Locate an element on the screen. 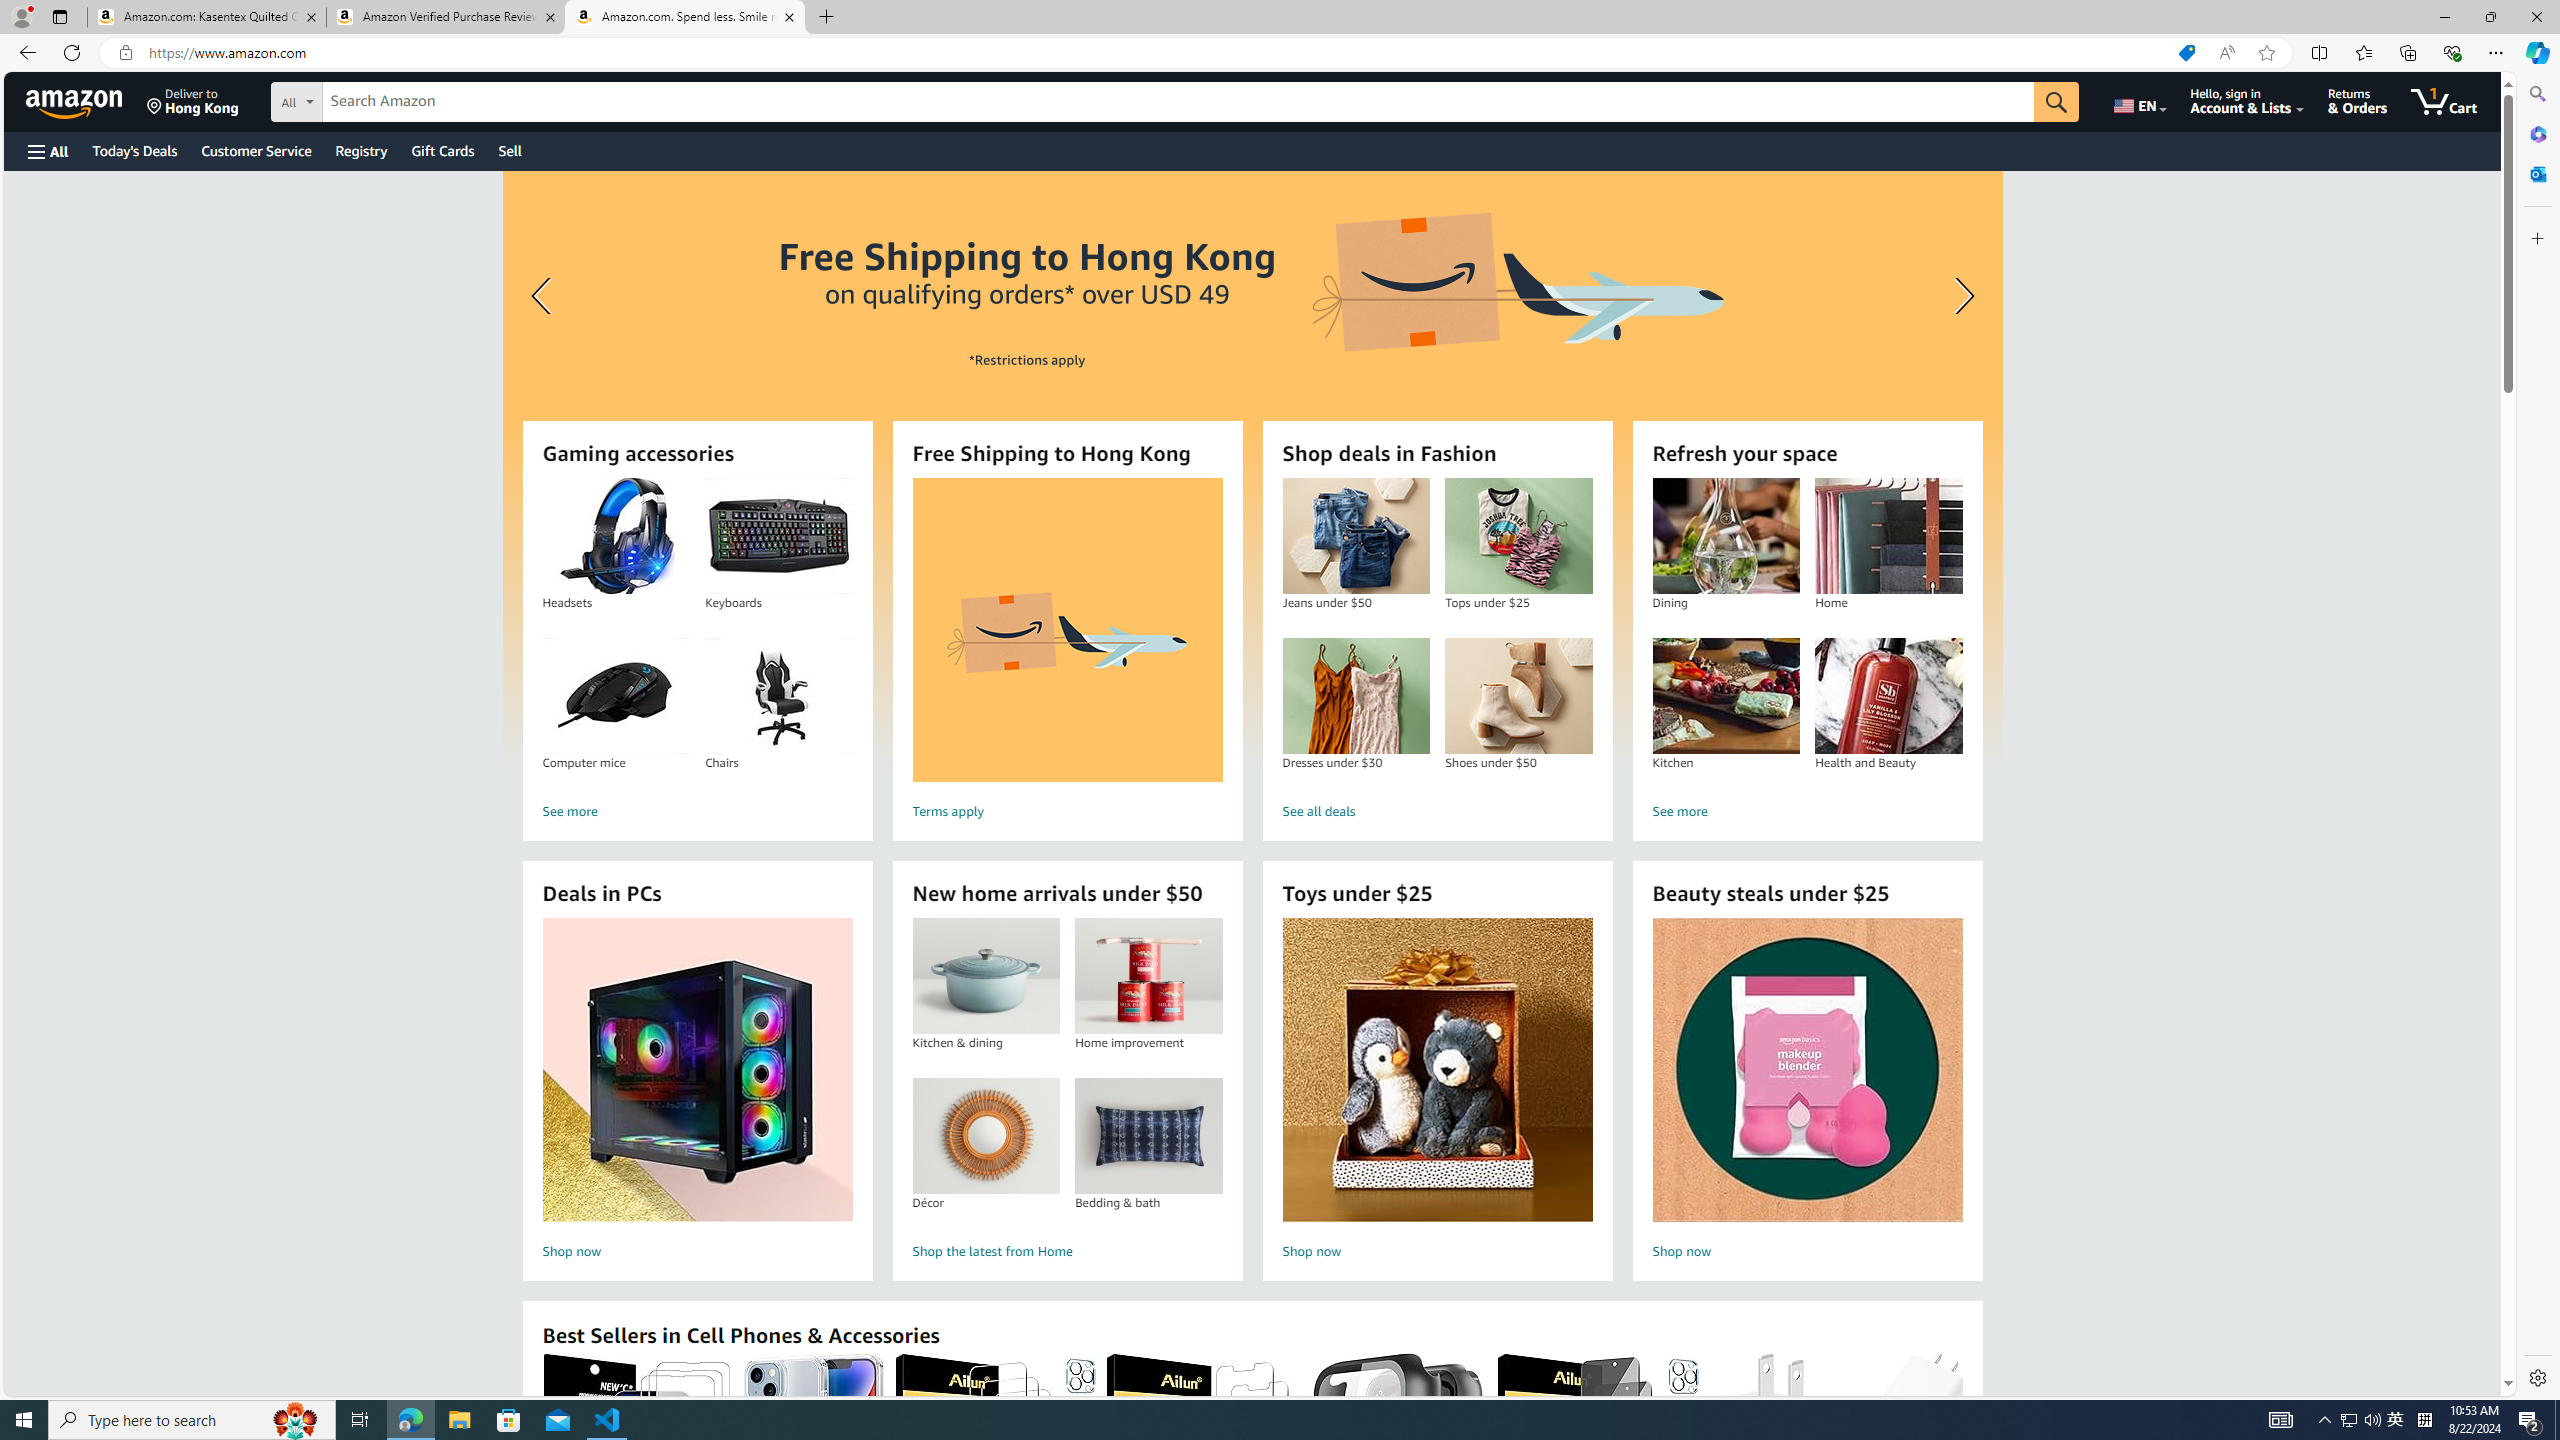 The width and height of the screenshot is (2560, 1440). Dresses under $30 is located at coordinates (1355, 696).